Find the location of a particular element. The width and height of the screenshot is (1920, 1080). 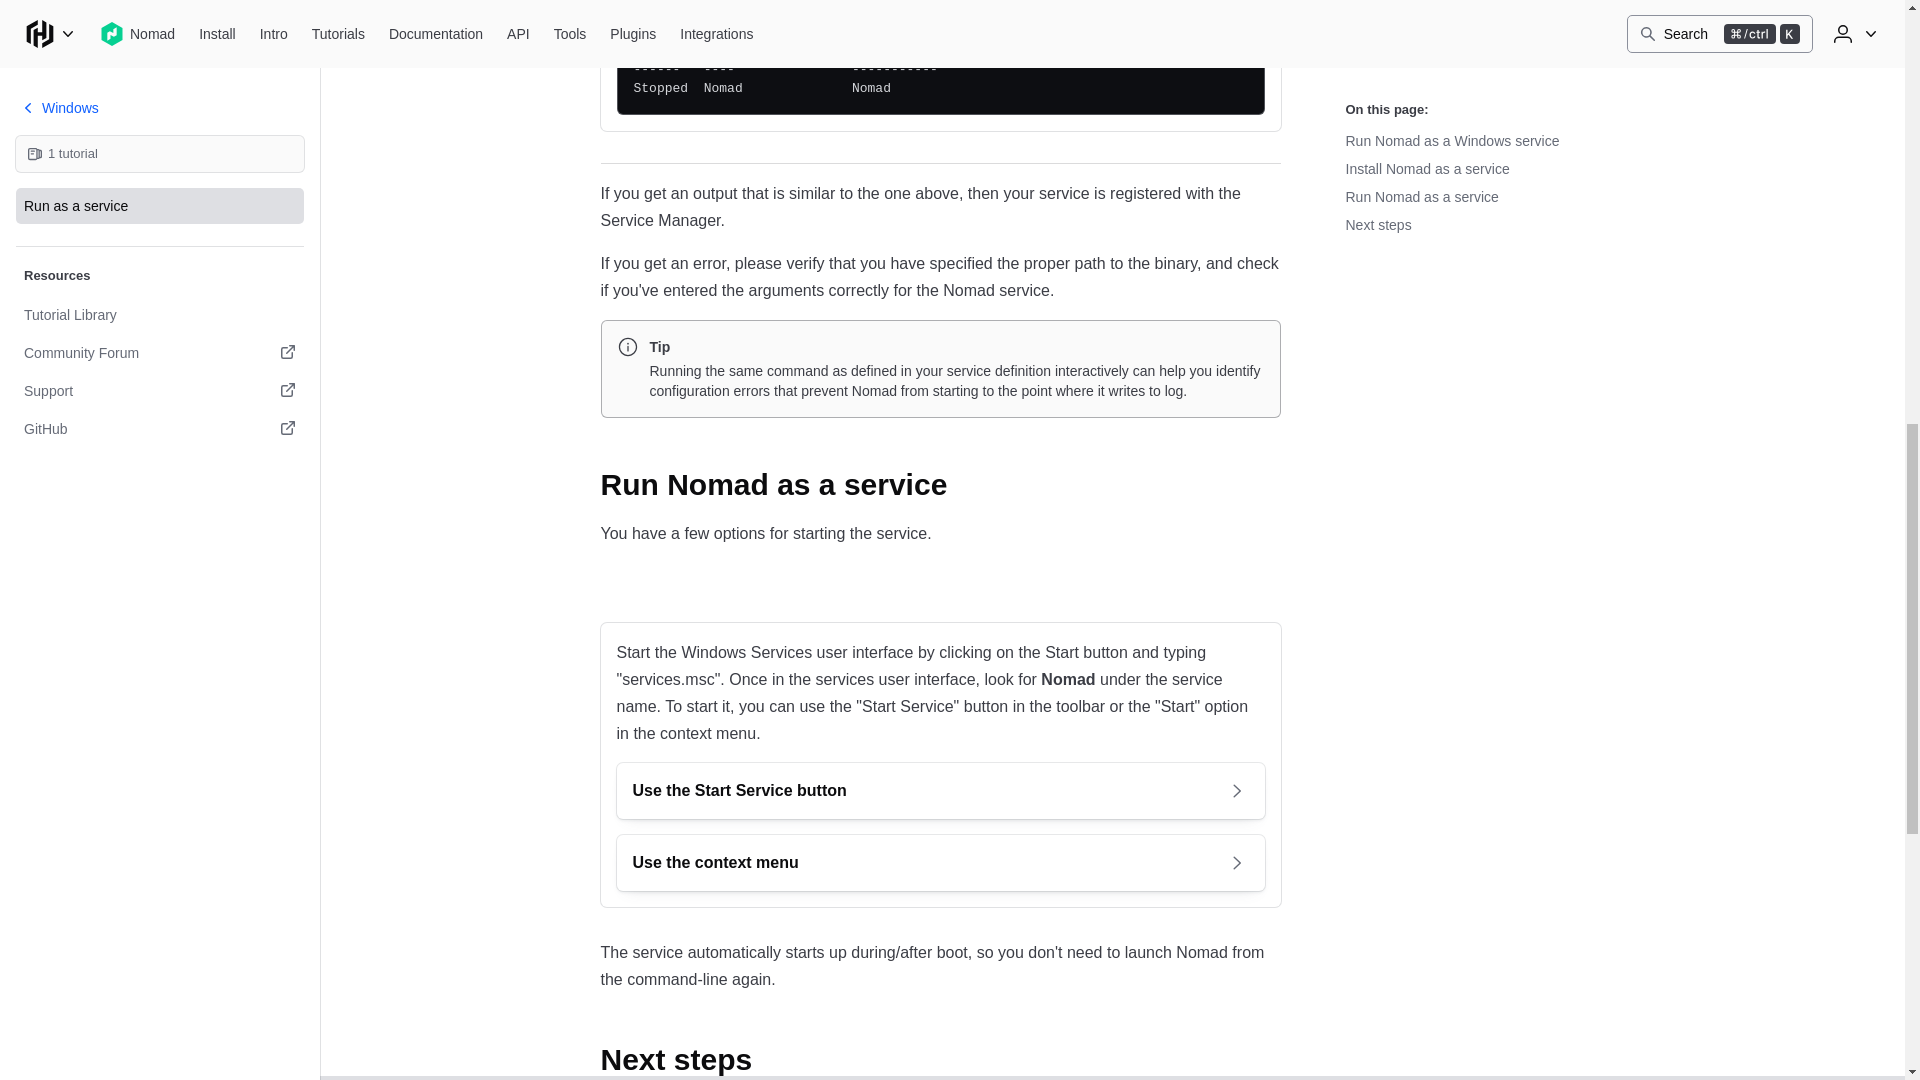

Next steps is located at coordinates (691, 1060).